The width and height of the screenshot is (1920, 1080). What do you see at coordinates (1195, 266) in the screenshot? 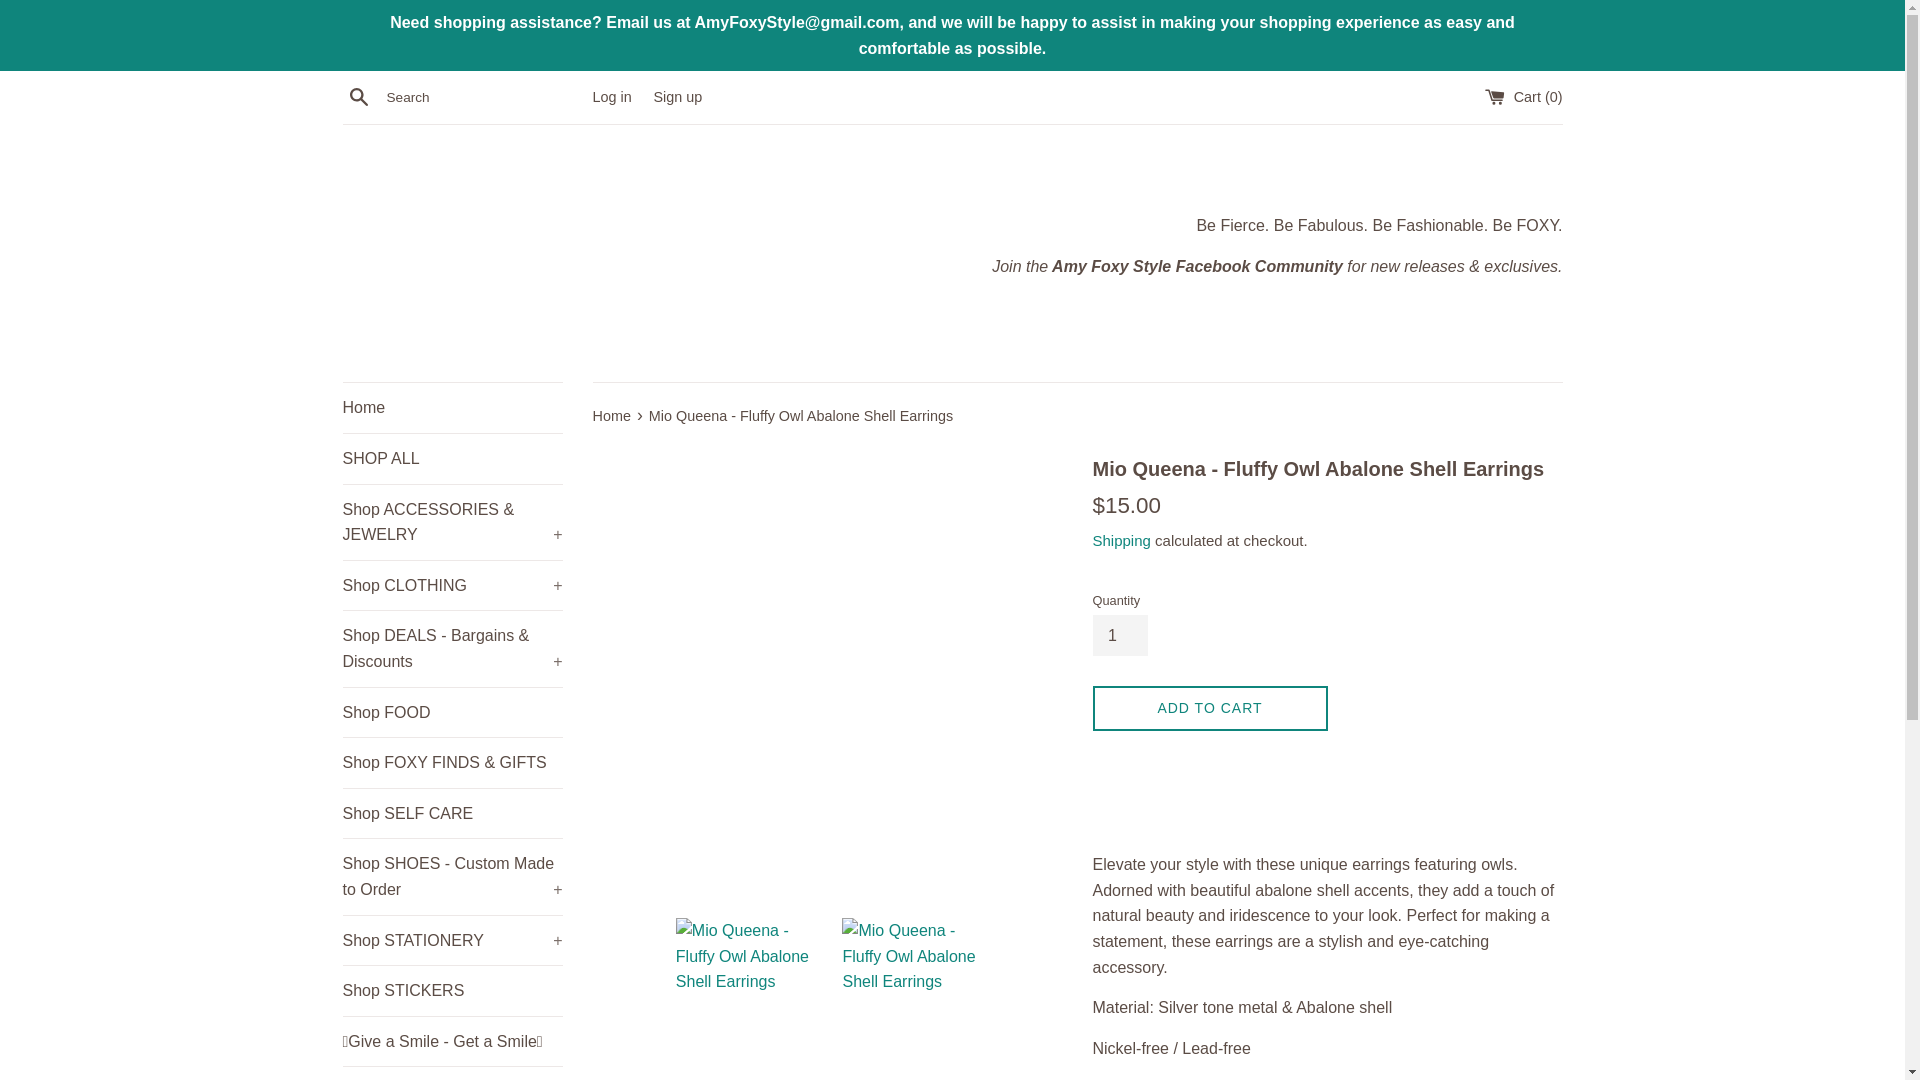
I see `Amy Foxy Style Facebook Community` at bounding box center [1195, 266].